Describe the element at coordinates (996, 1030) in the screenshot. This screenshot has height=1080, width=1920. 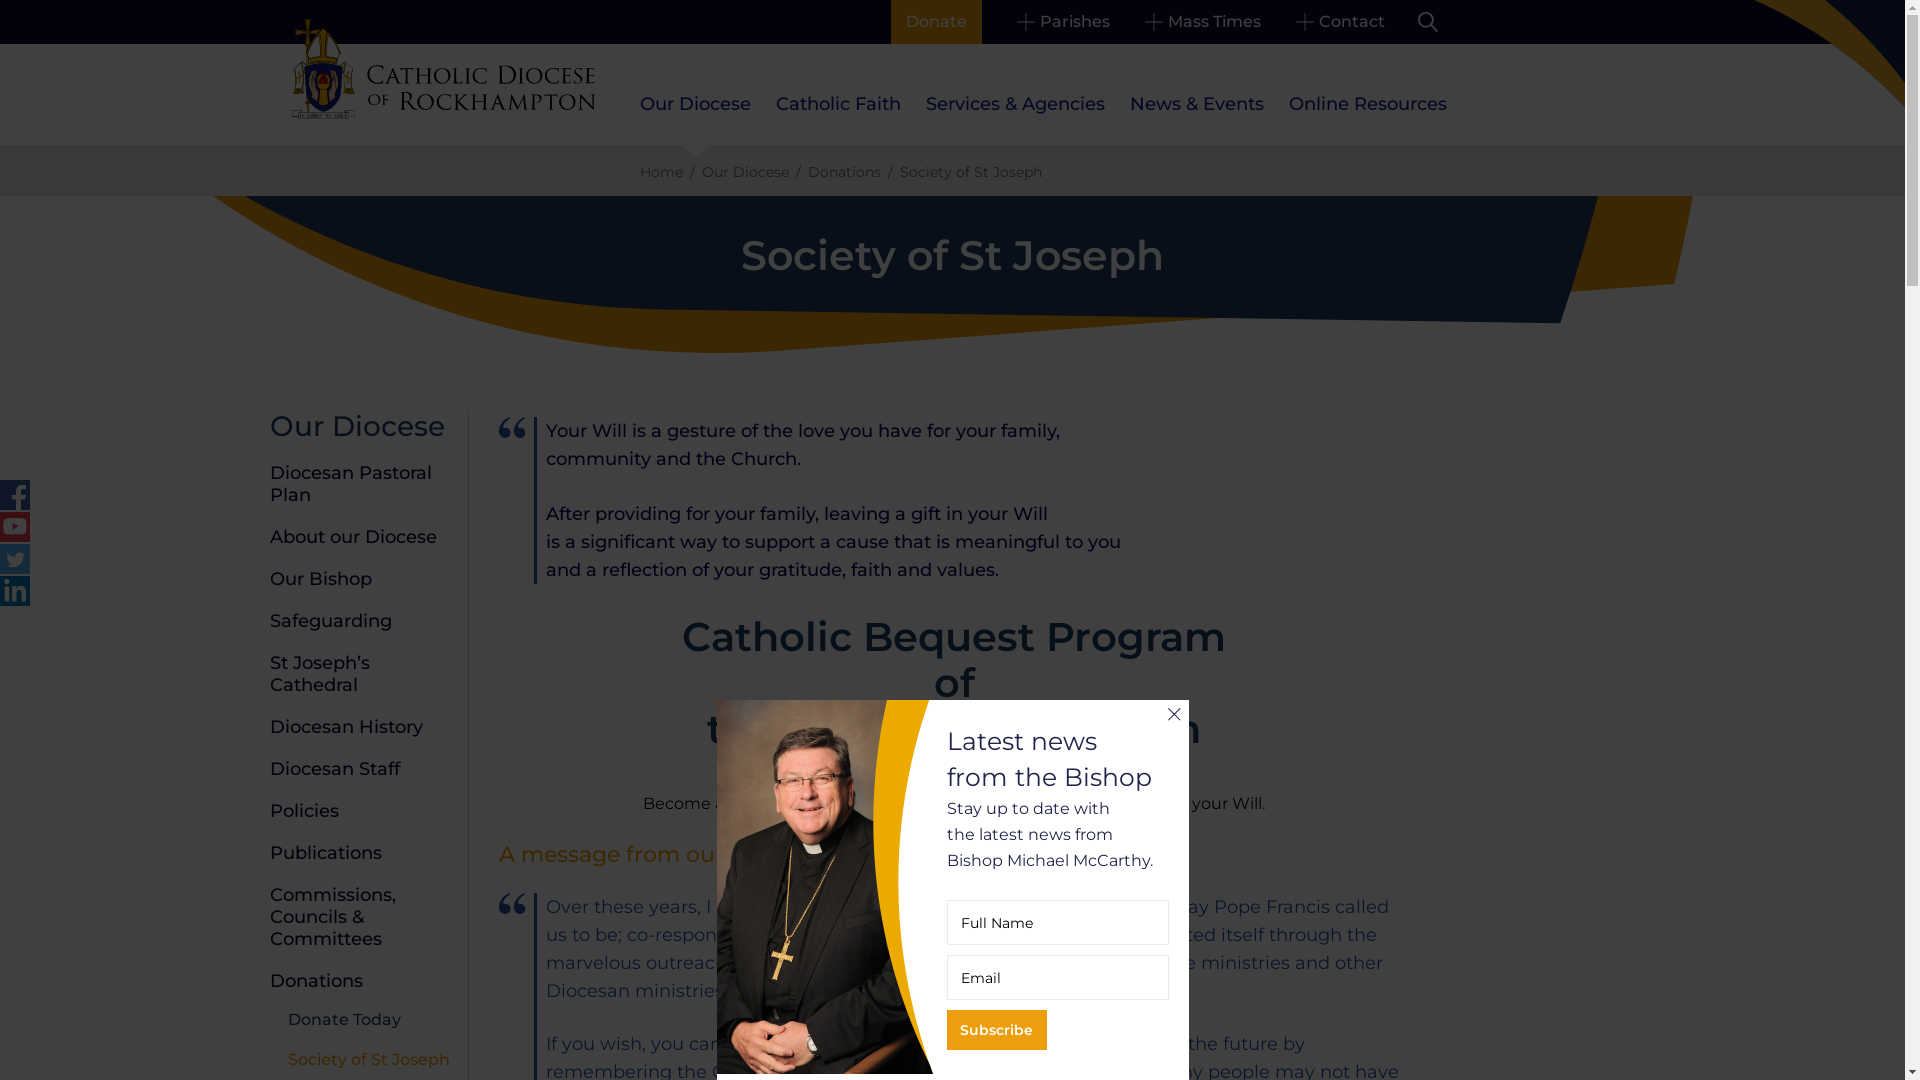
I see `Subscribe` at that location.